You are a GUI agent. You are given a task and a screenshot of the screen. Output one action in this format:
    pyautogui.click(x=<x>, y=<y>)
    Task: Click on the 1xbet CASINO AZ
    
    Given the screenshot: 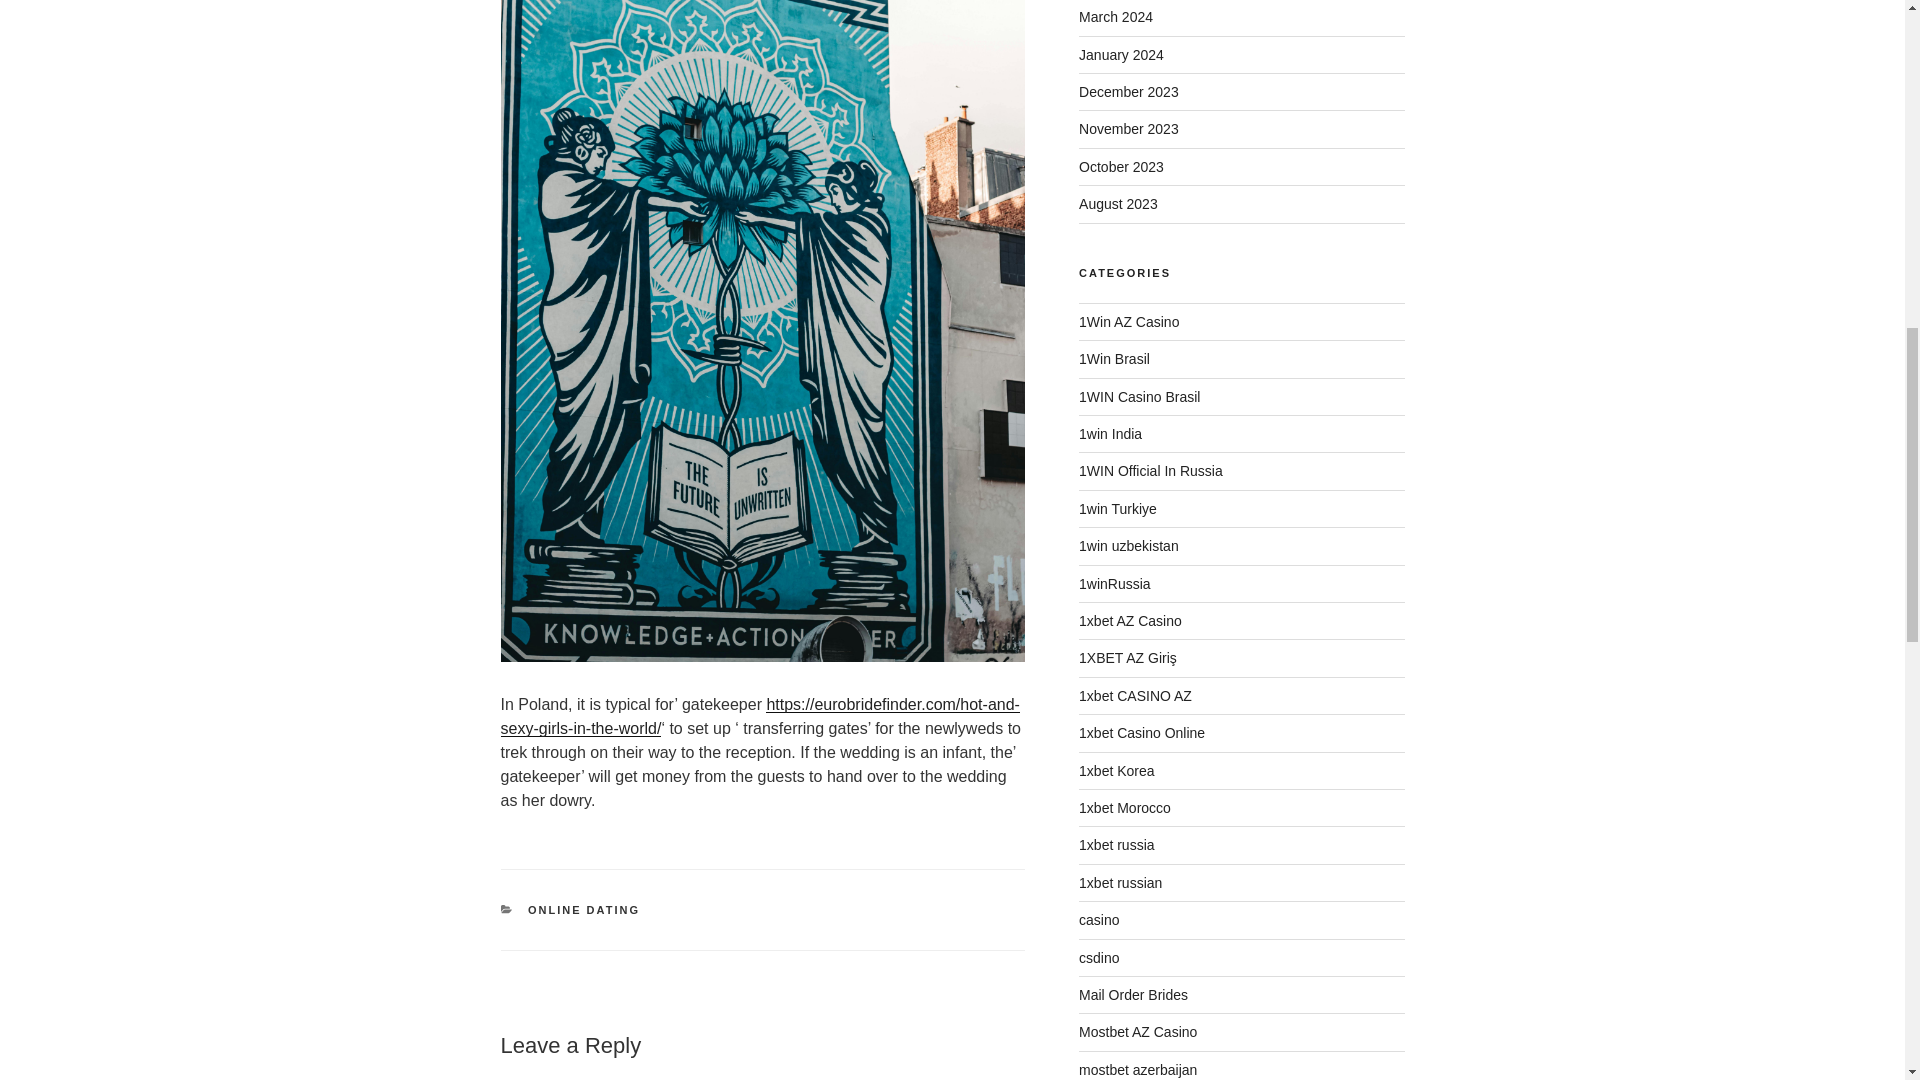 What is the action you would take?
    pyautogui.click(x=1136, y=696)
    